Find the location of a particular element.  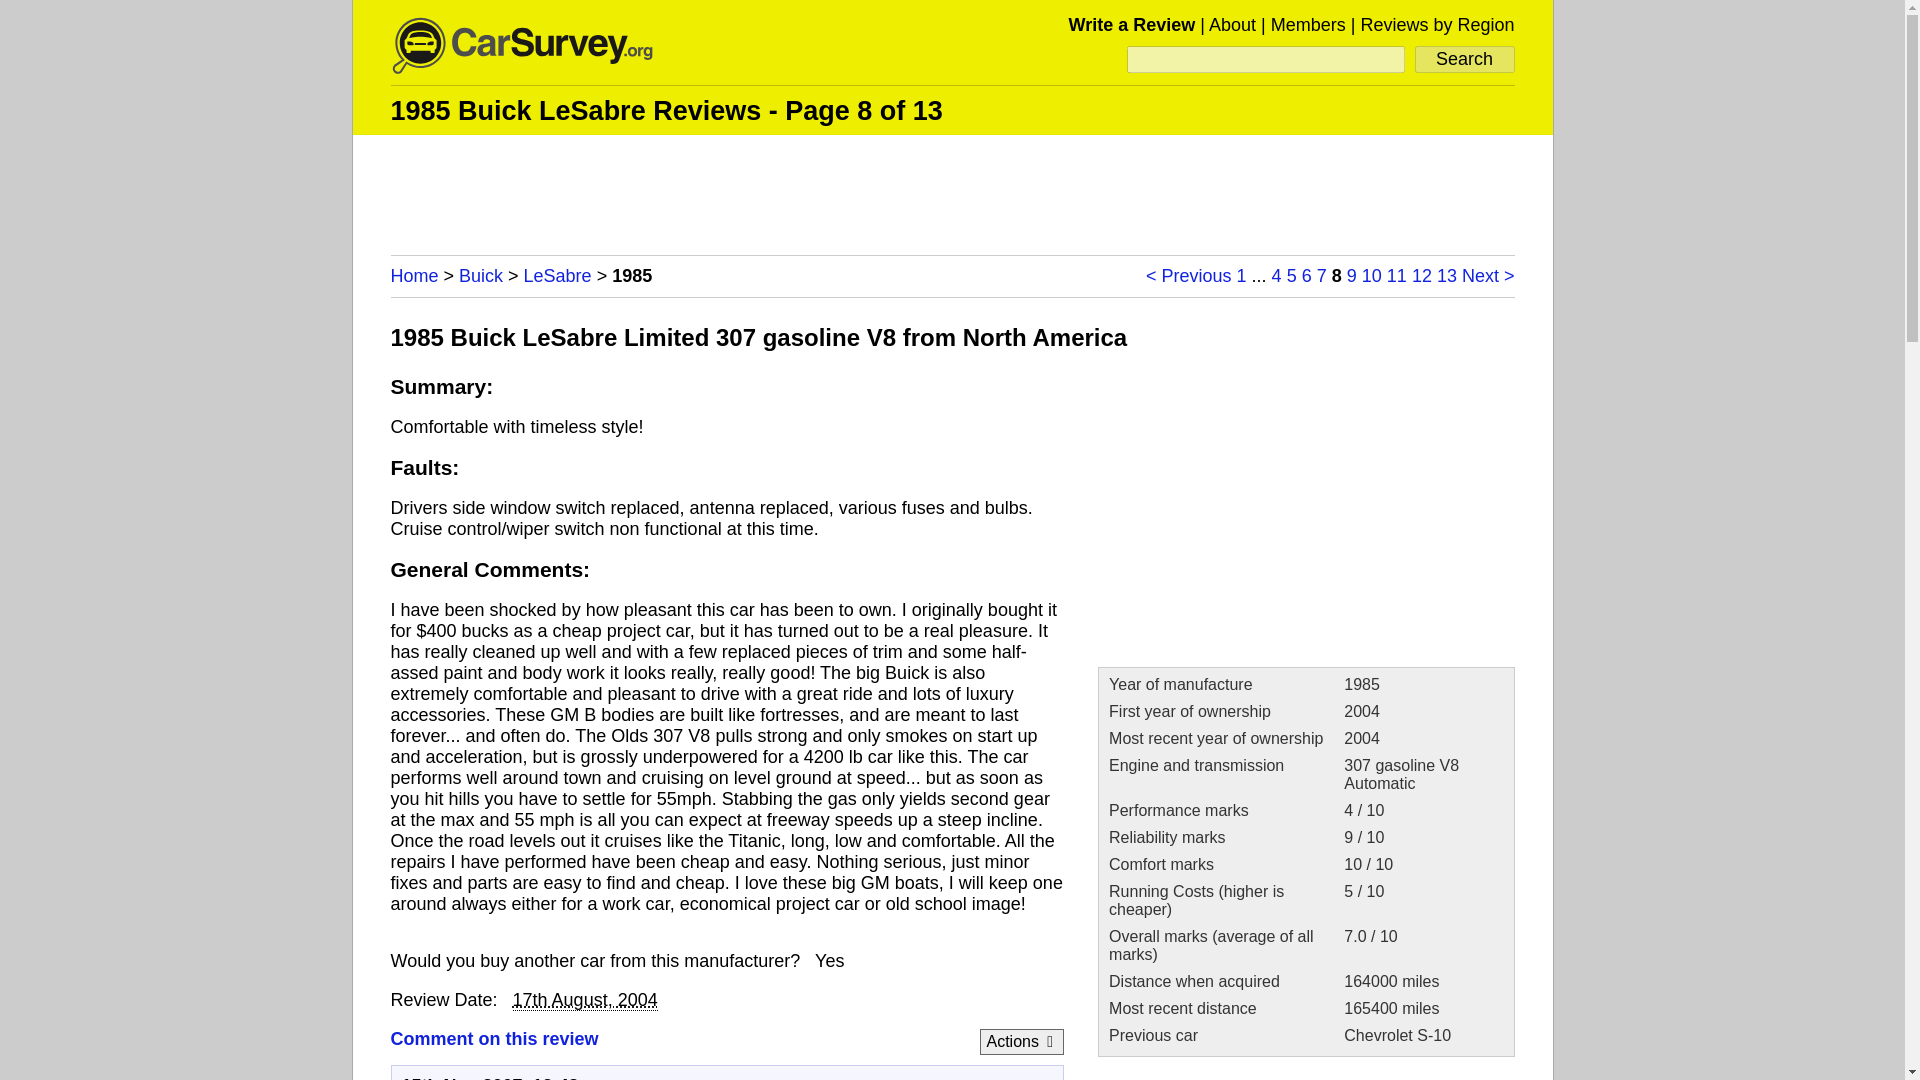

11 is located at coordinates (1396, 276).